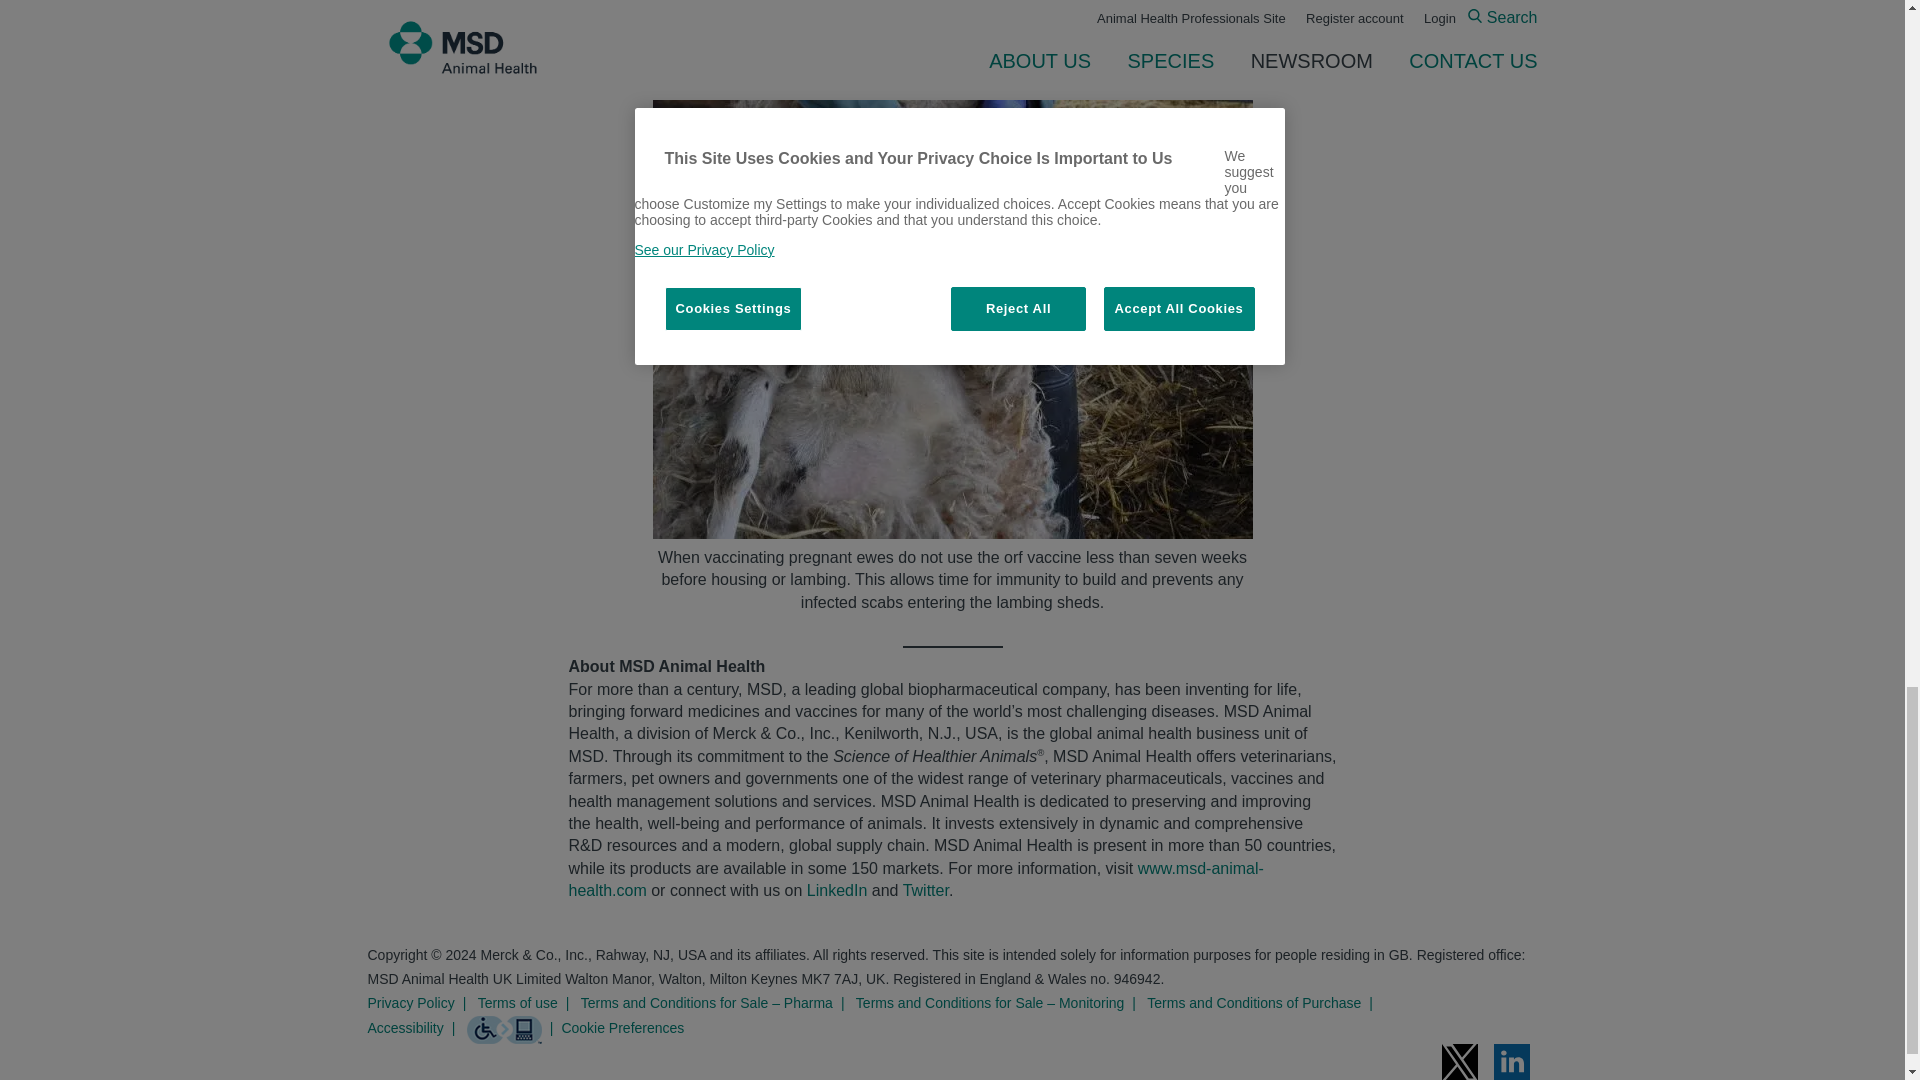 The height and width of the screenshot is (1080, 1920). What do you see at coordinates (421, 1003) in the screenshot?
I see `Privacy Policy` at bounding box center [421, 1003].